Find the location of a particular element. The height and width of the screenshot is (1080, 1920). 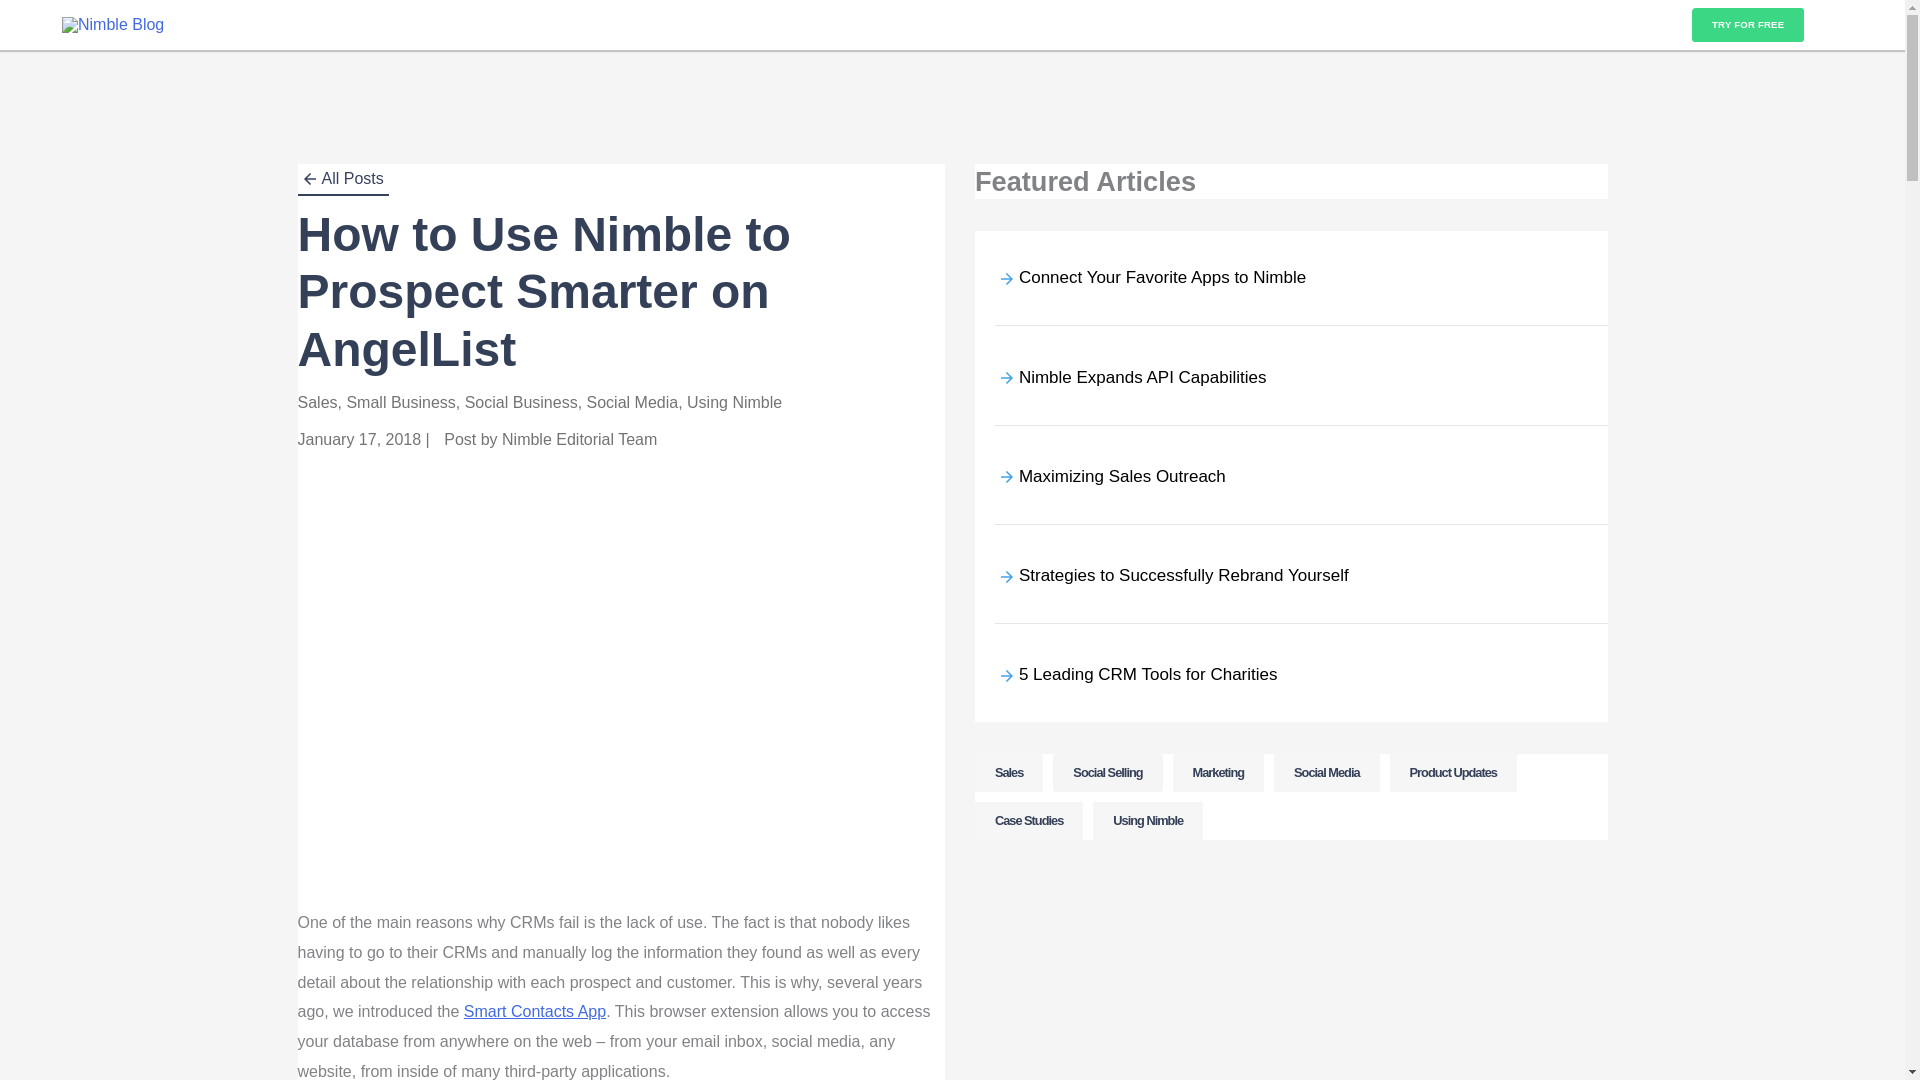

Nimble Expands API Capabilities is located at coordinates (1143, 377).